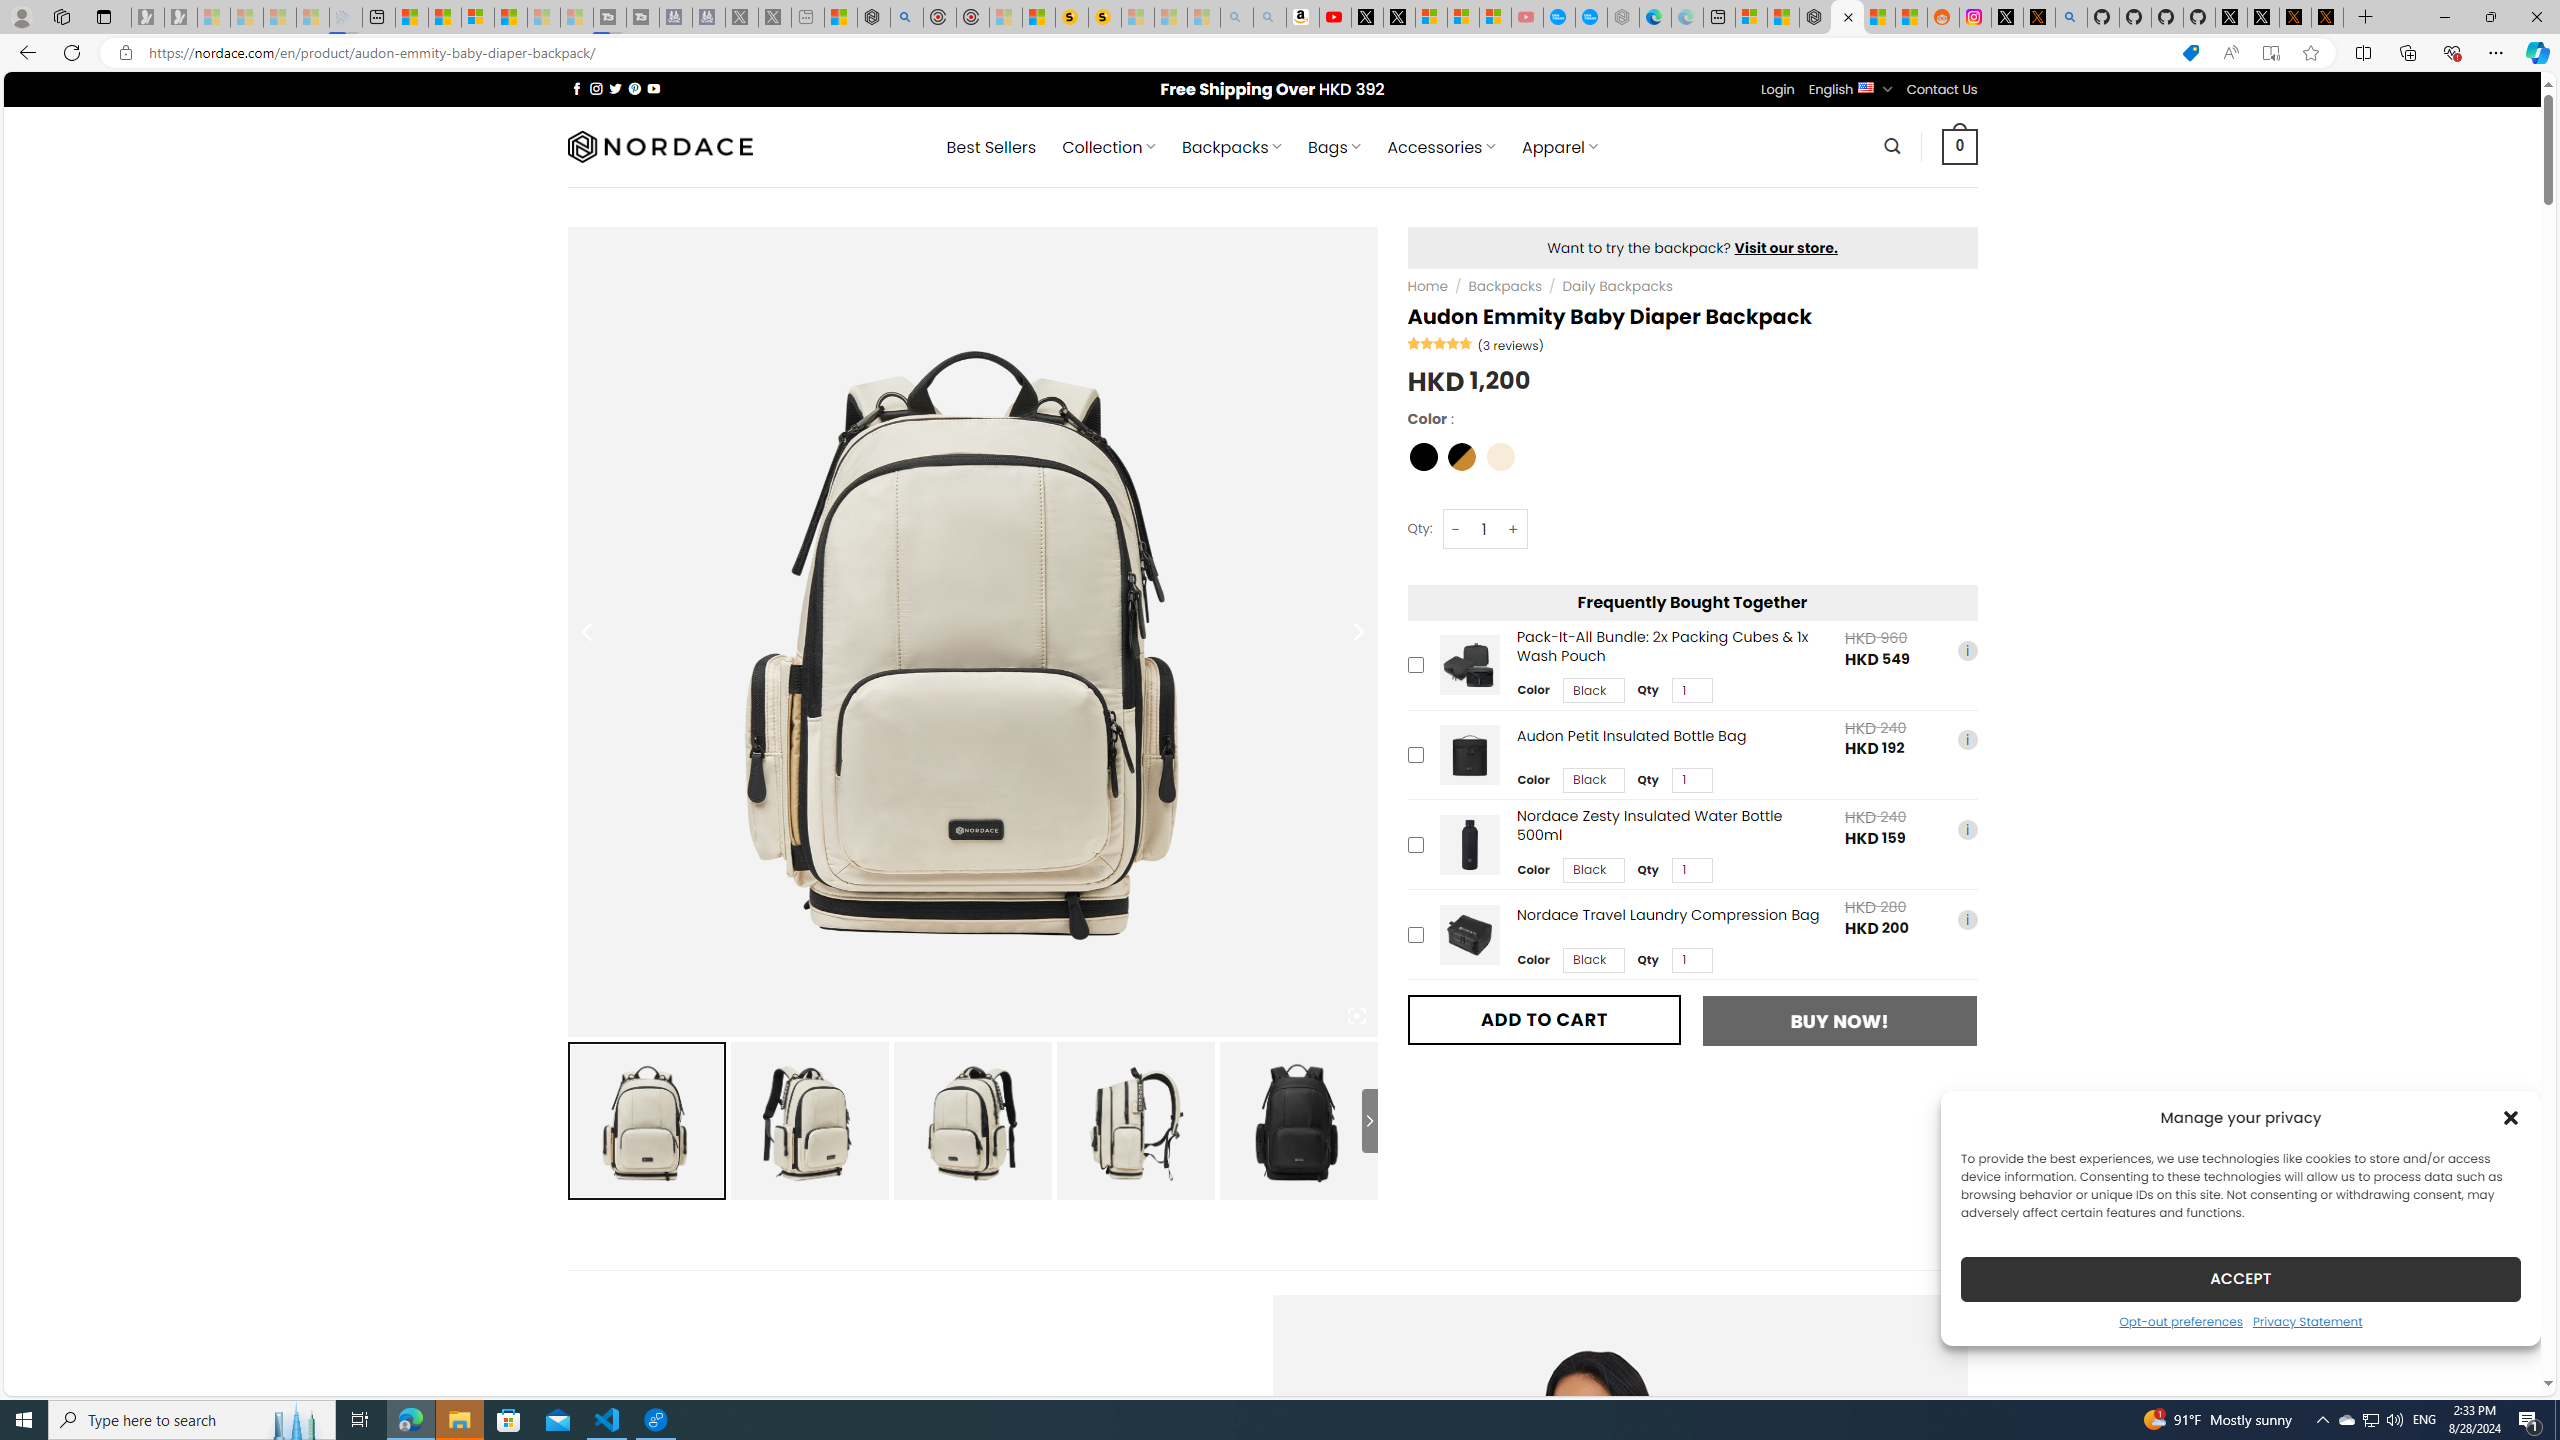 This screenshot has height=1440, width=2560. What do you see at coordinates (654, 88) in the screenshot?
I see `Follow on YouTube` at bounding box center [654, 88].